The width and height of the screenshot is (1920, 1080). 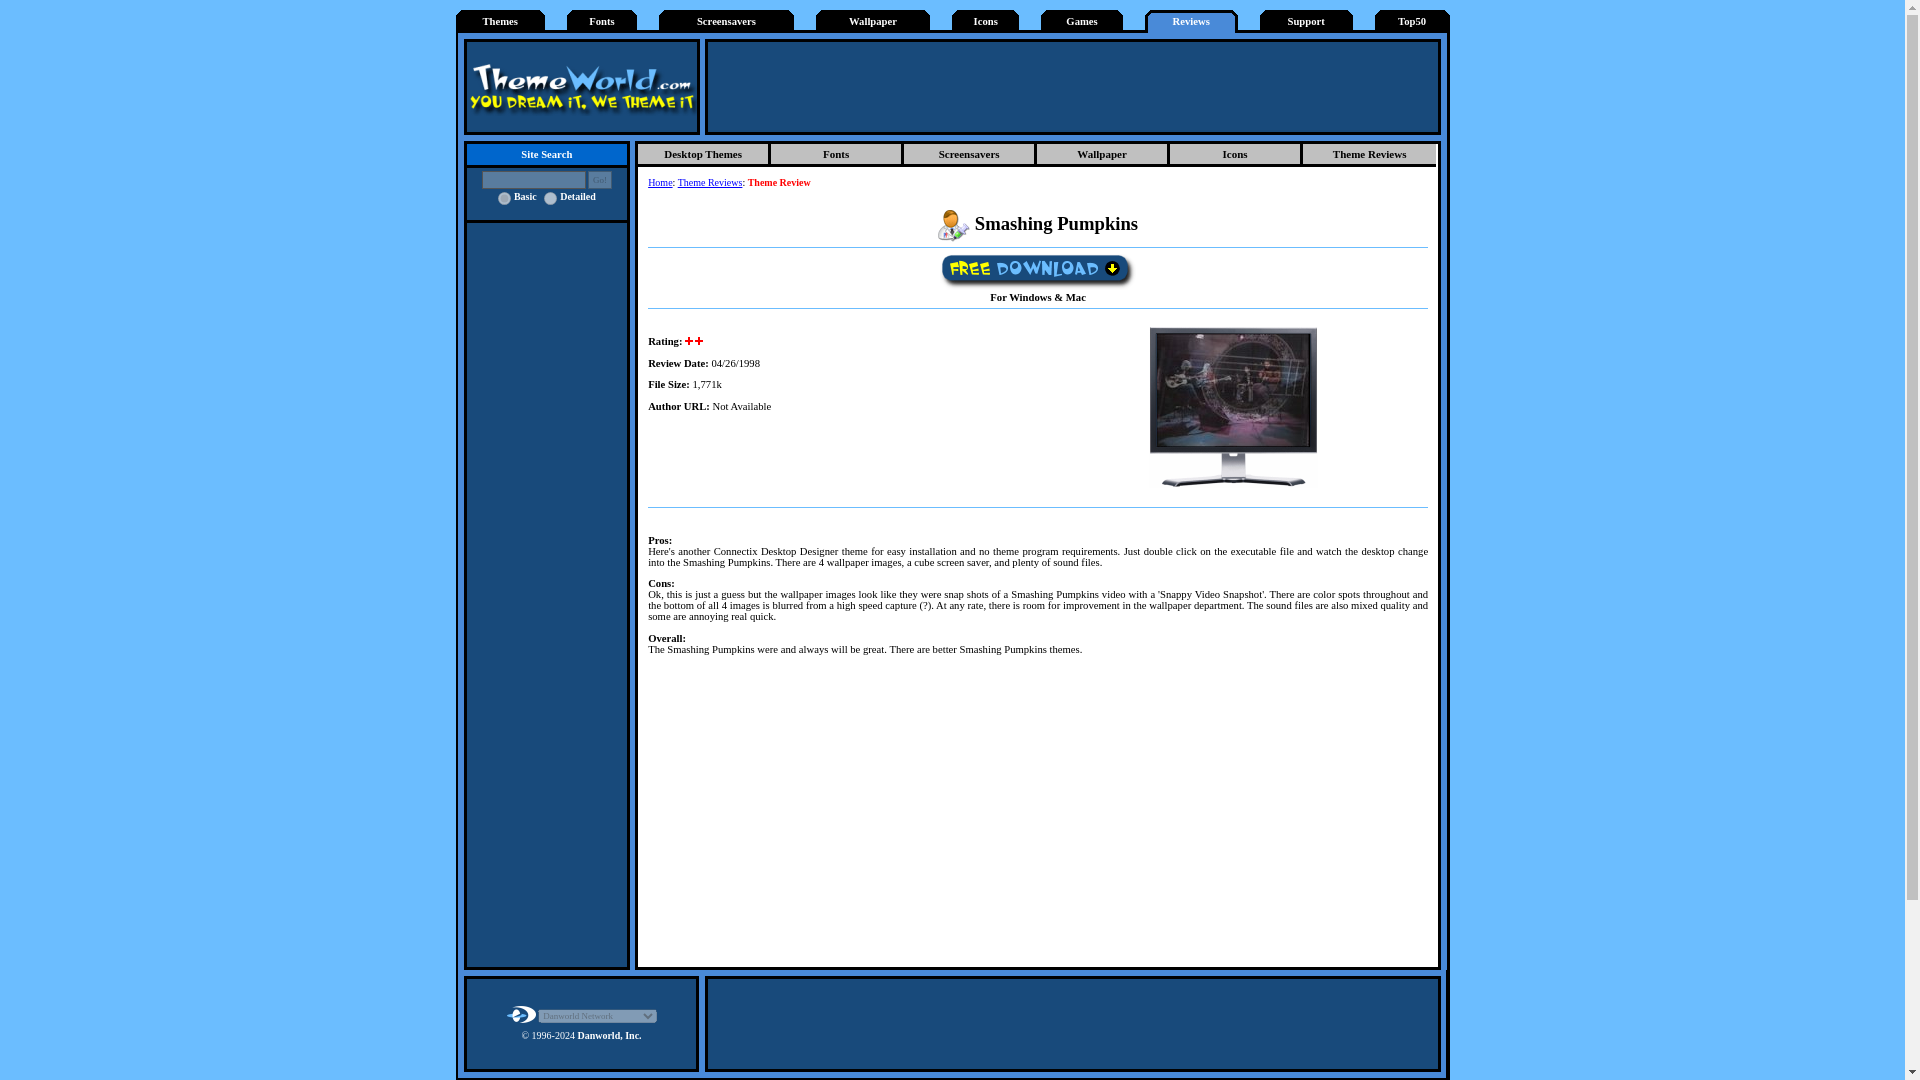 What do you see at coordinates (500, 22) in the screenshot?
I see `Themes` at bounding box center [500, 22].